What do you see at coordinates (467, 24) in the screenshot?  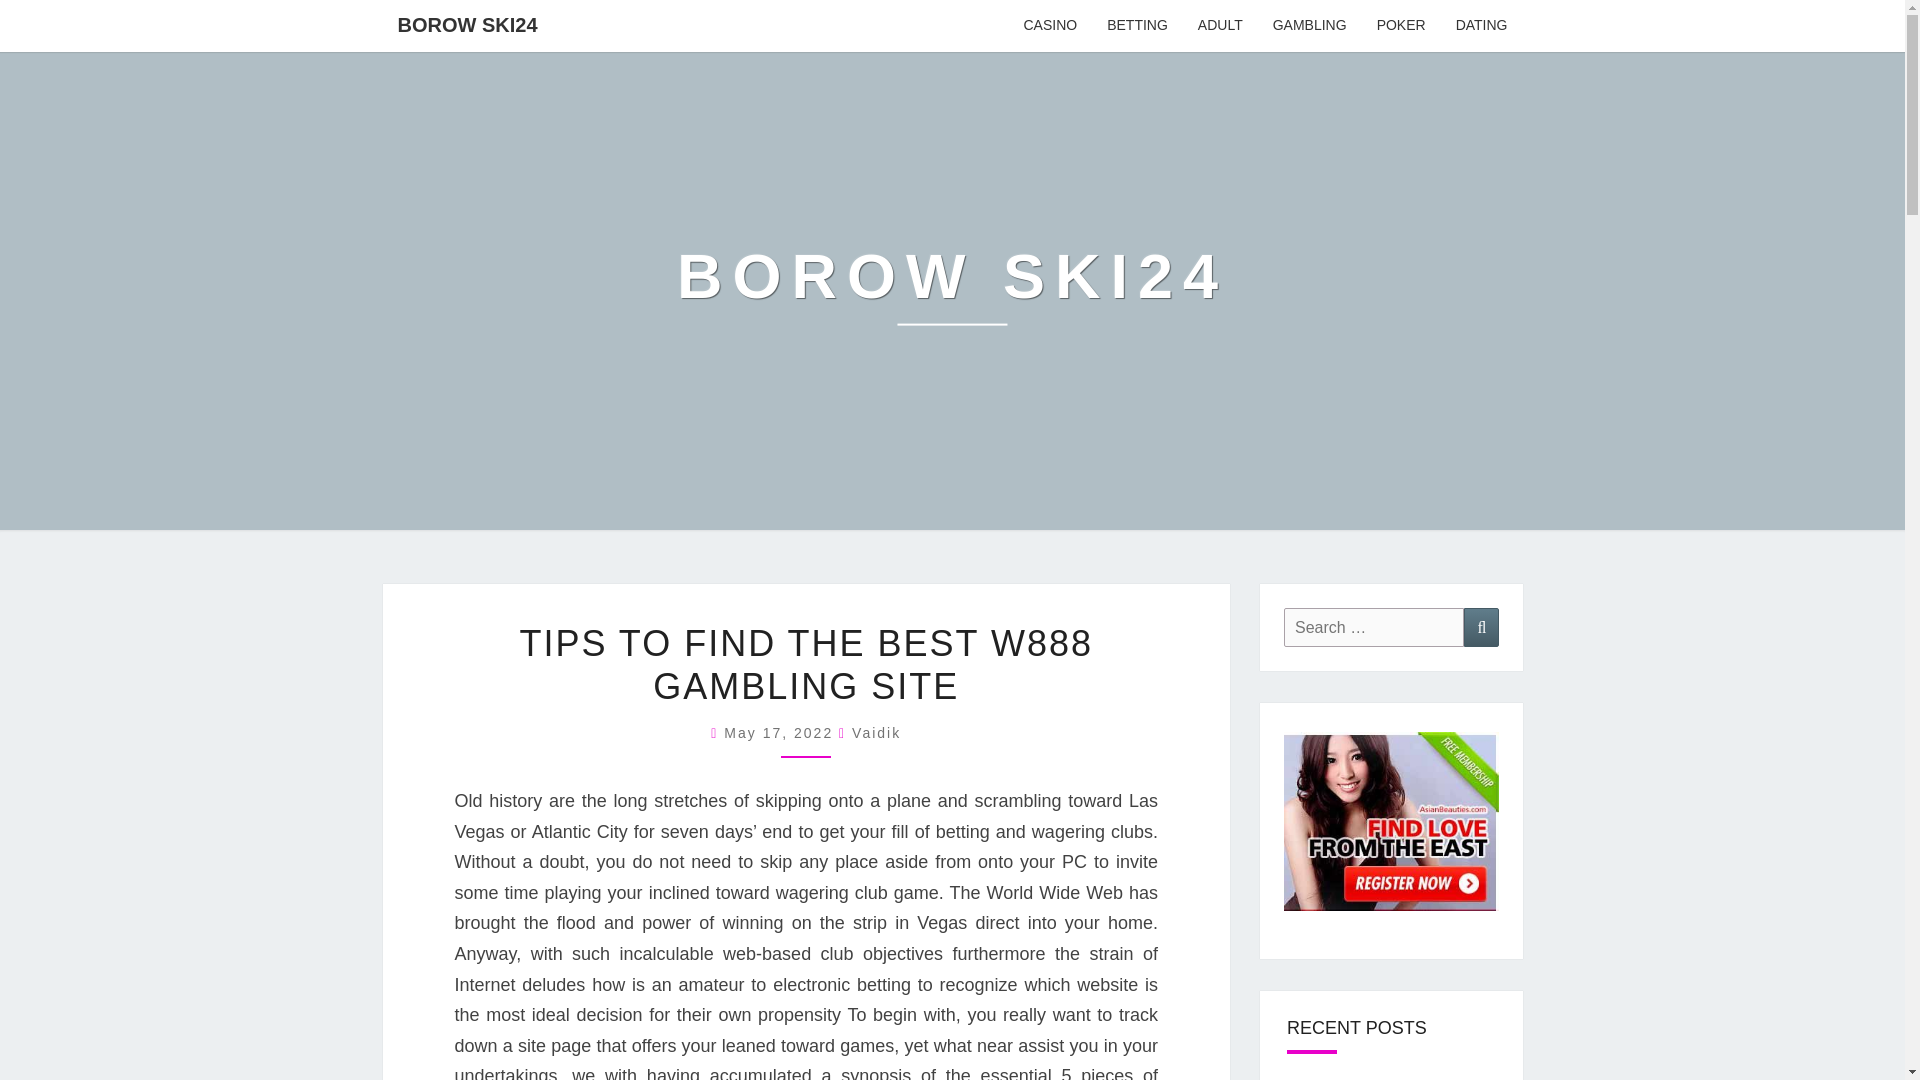 I see `BOROW SKI24` at bounding box center [467, 24].